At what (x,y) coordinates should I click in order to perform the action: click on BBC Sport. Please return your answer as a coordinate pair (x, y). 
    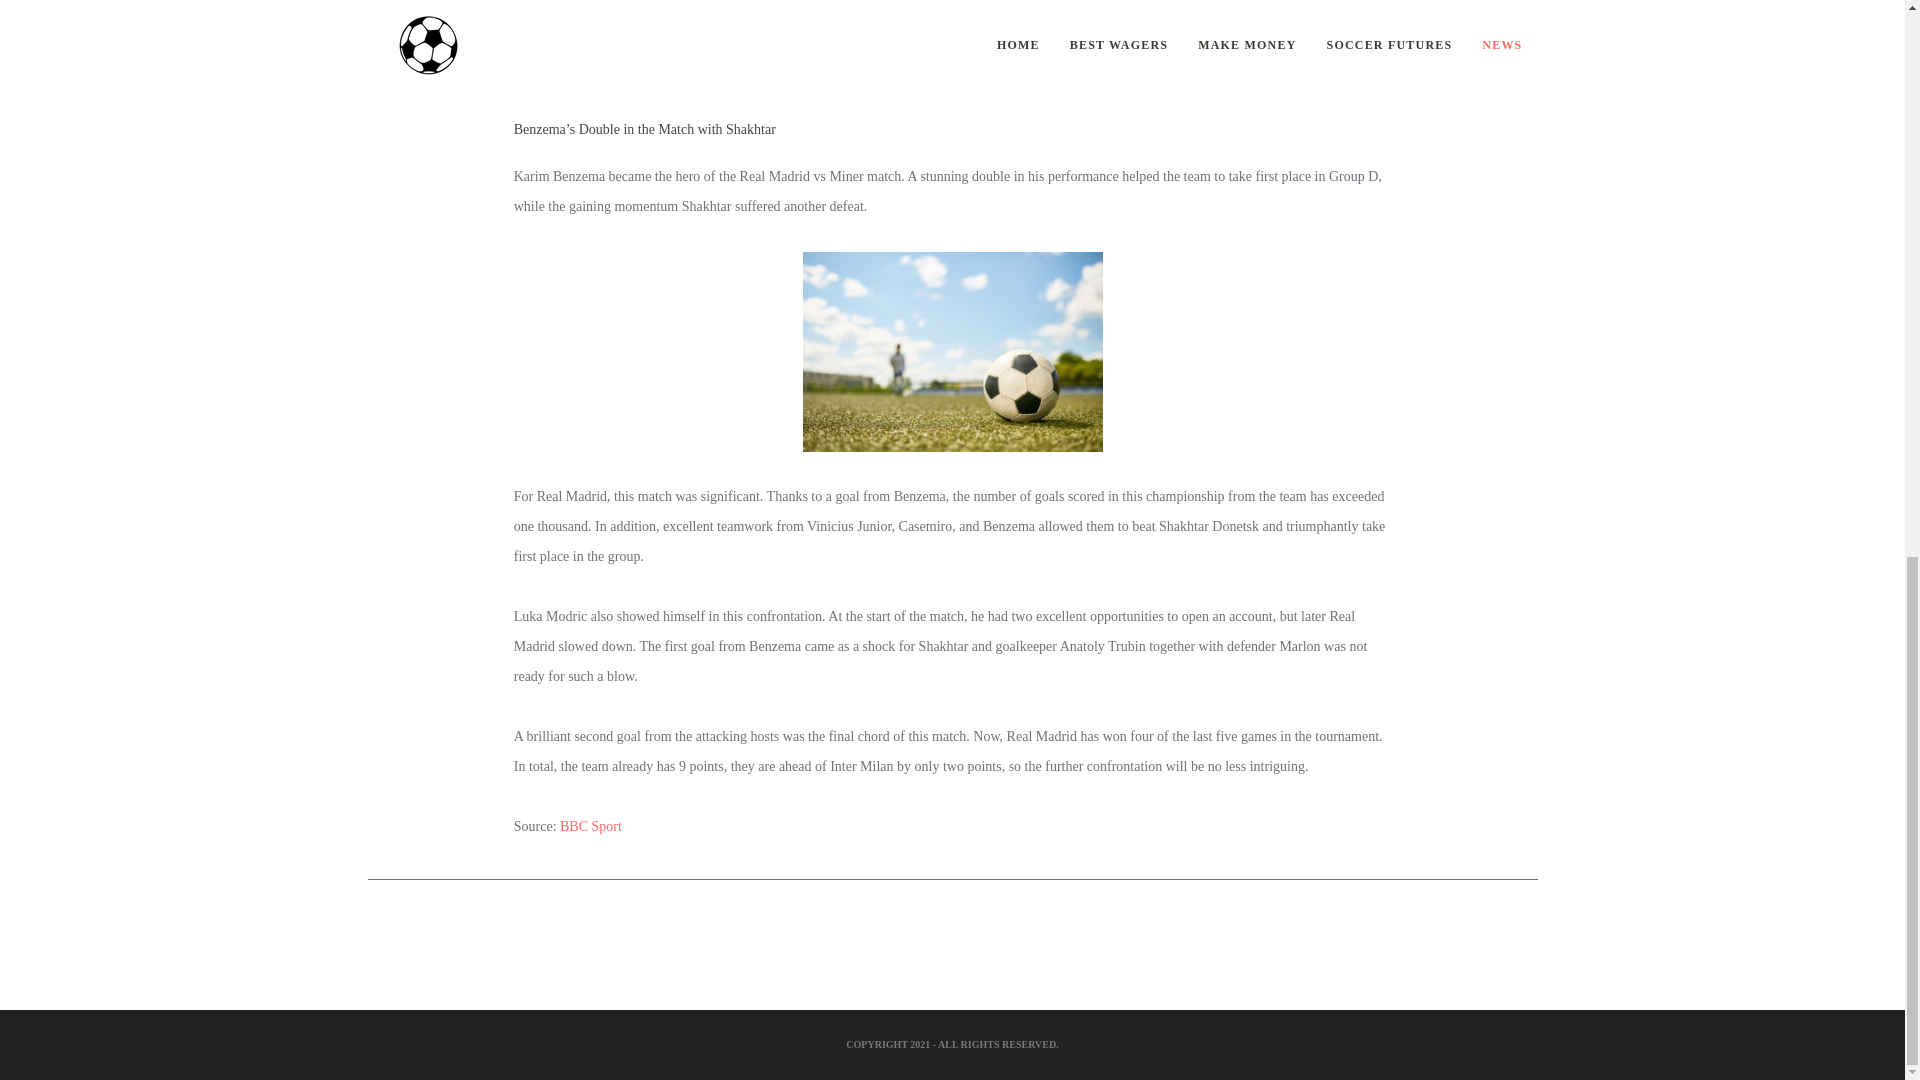
    Looking at the image, I should click on (591, 7).